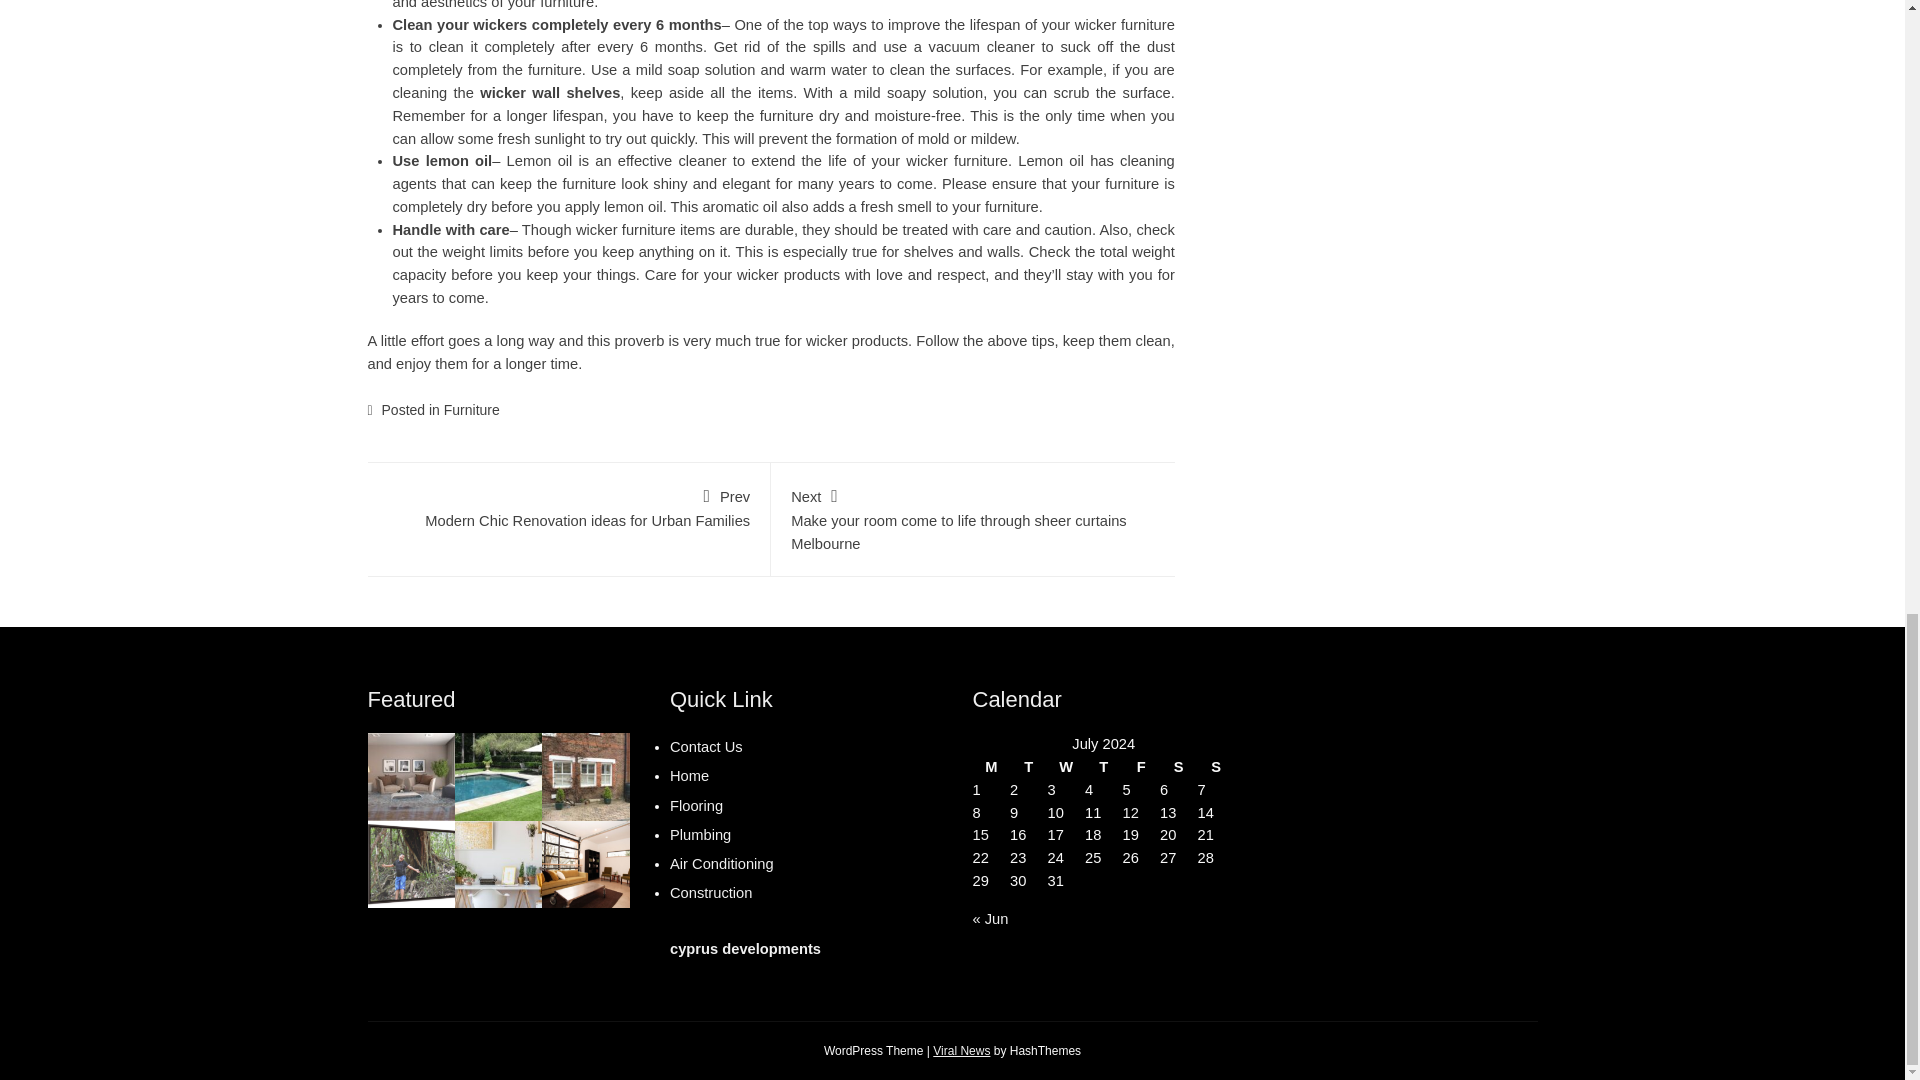 The image size is (1920, 1080). I want to click on Monday, so click(1140, 767).